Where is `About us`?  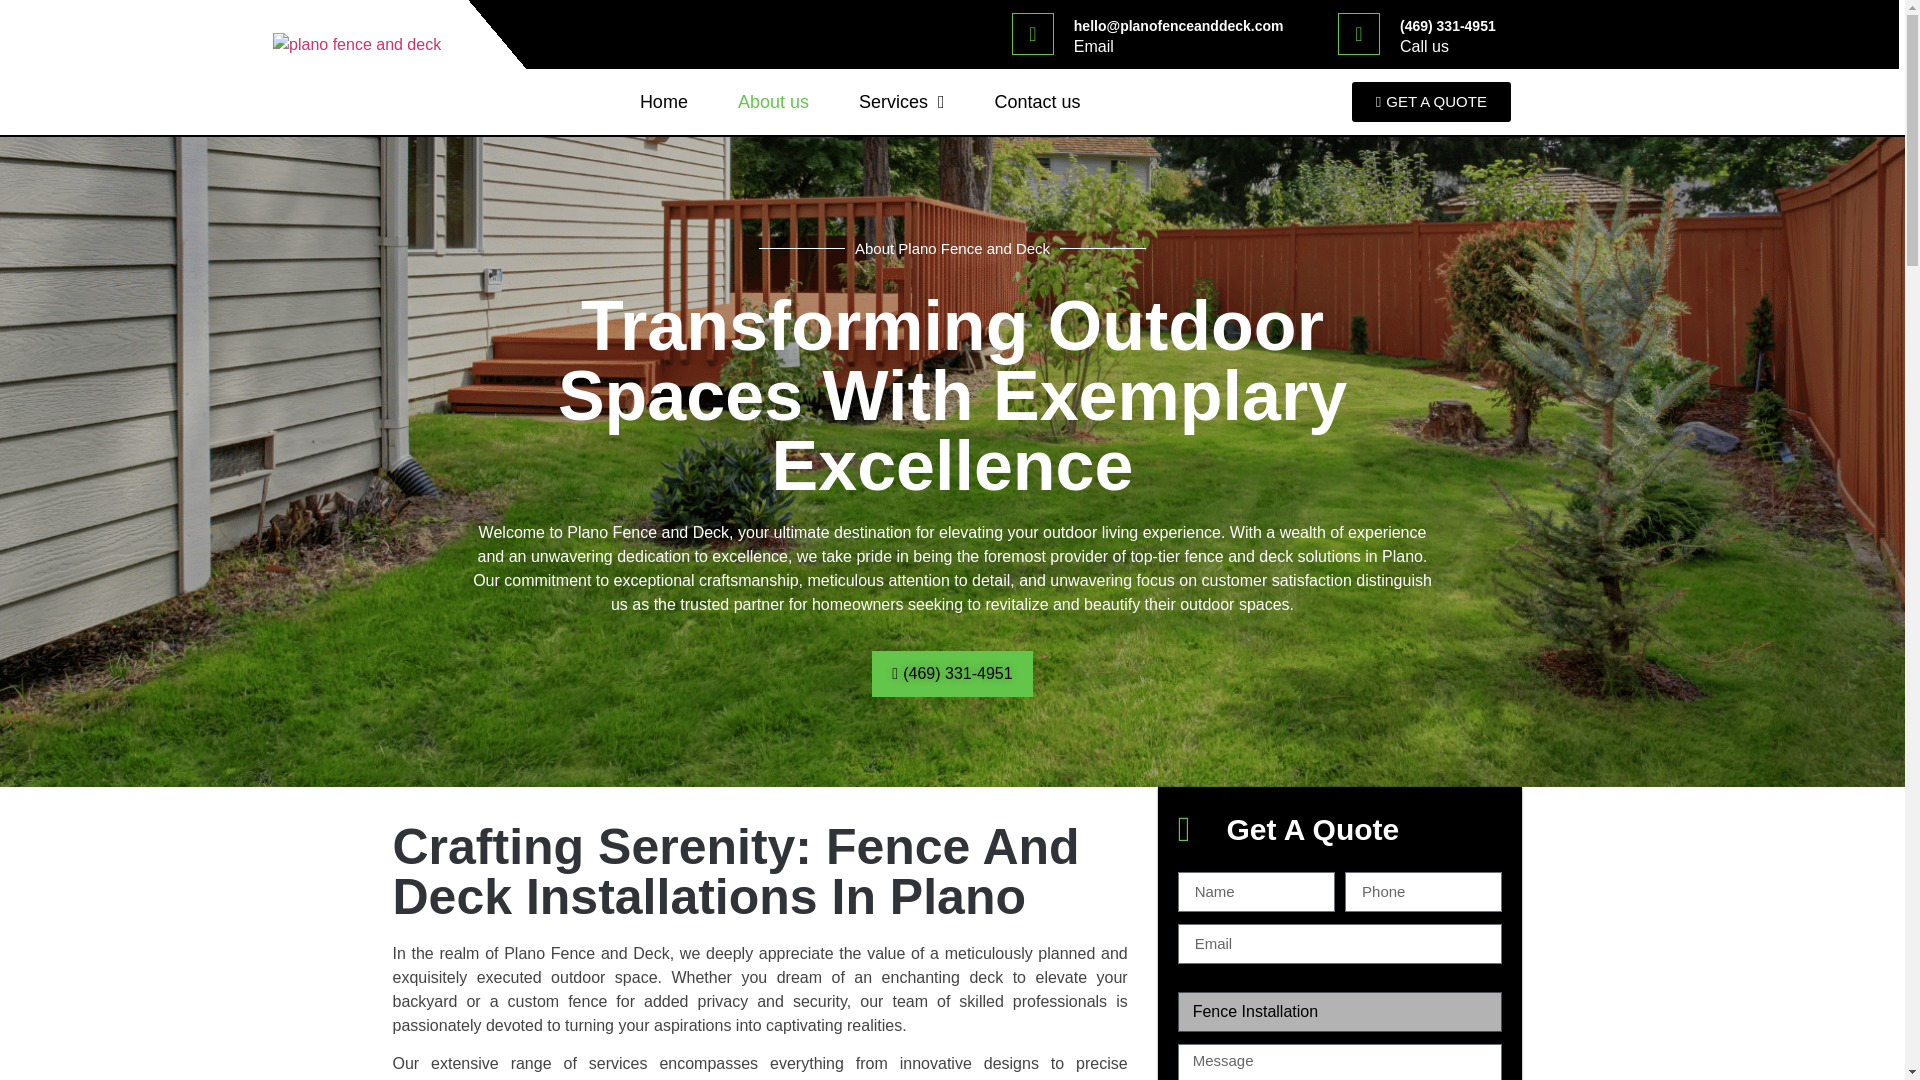 About us is located at coordinates (772, 102).